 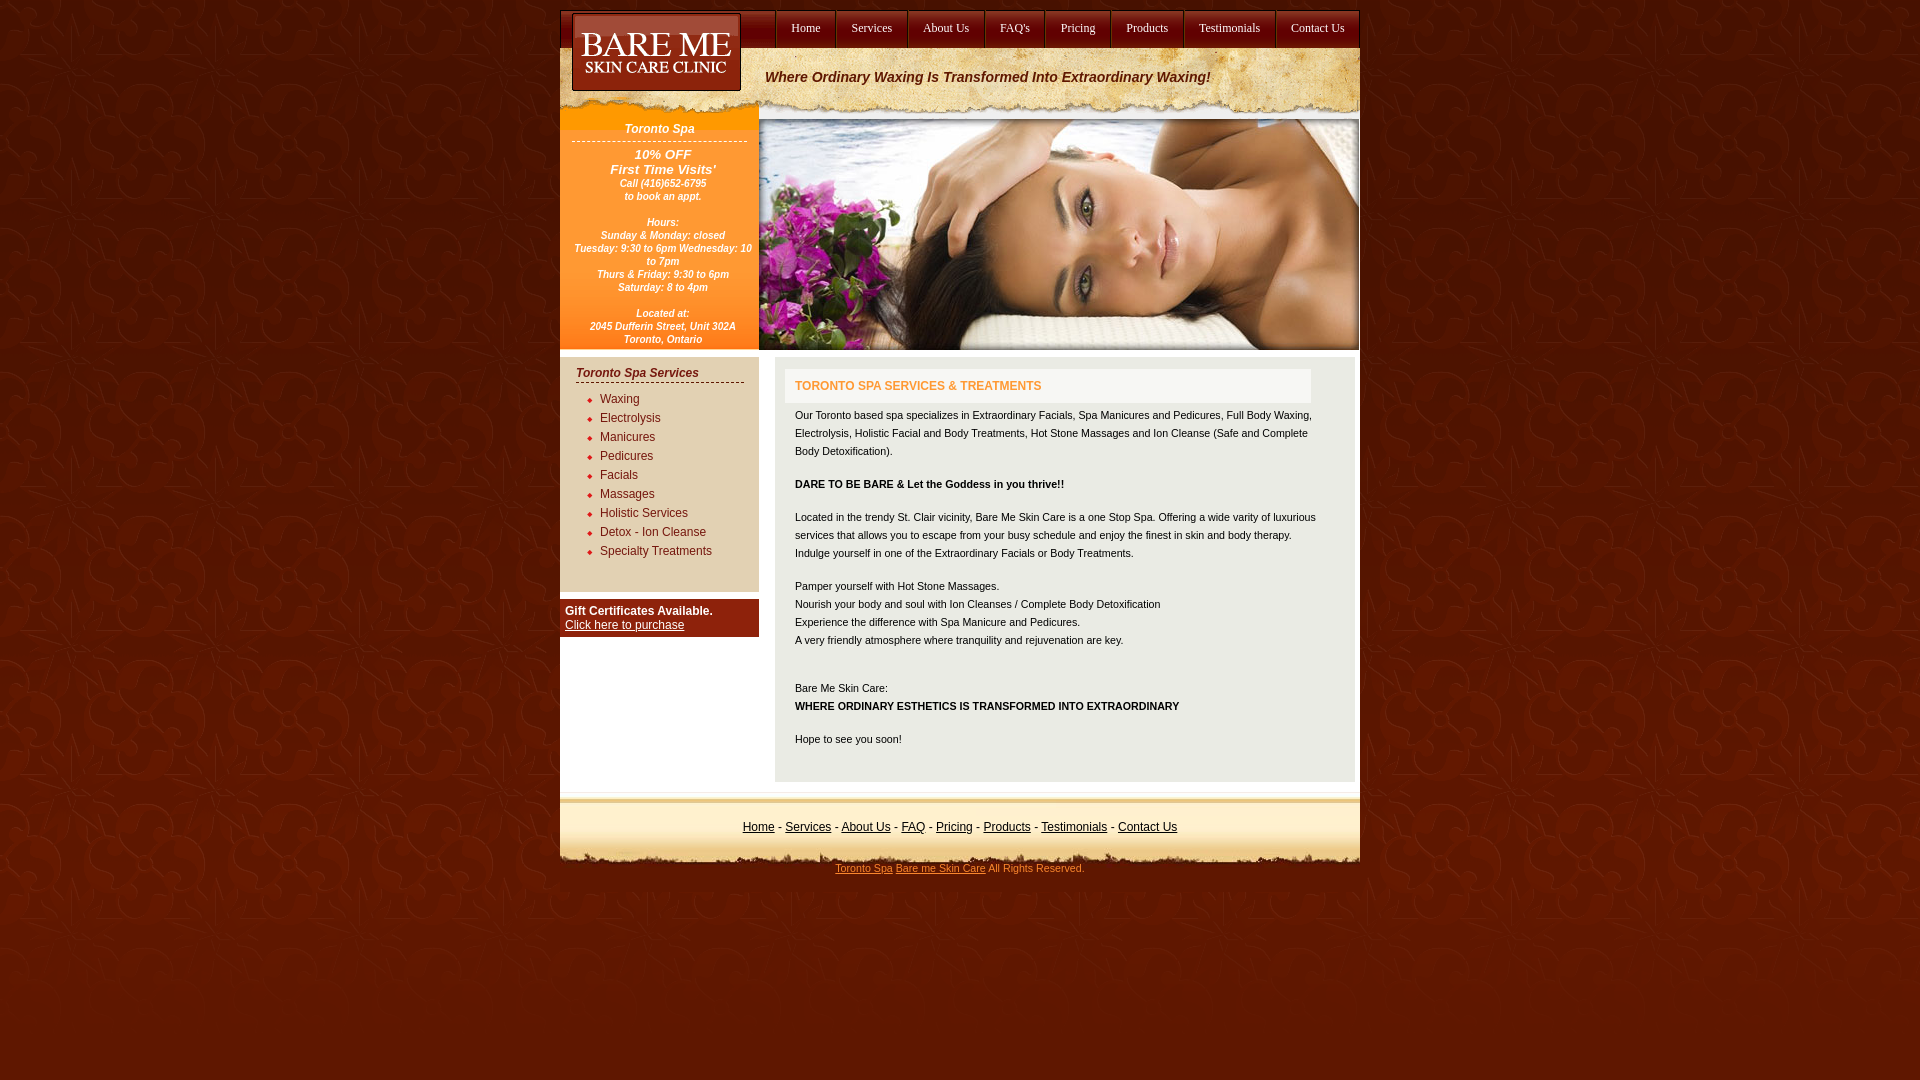 I want to click on Massages, so click(x=675, y=492).